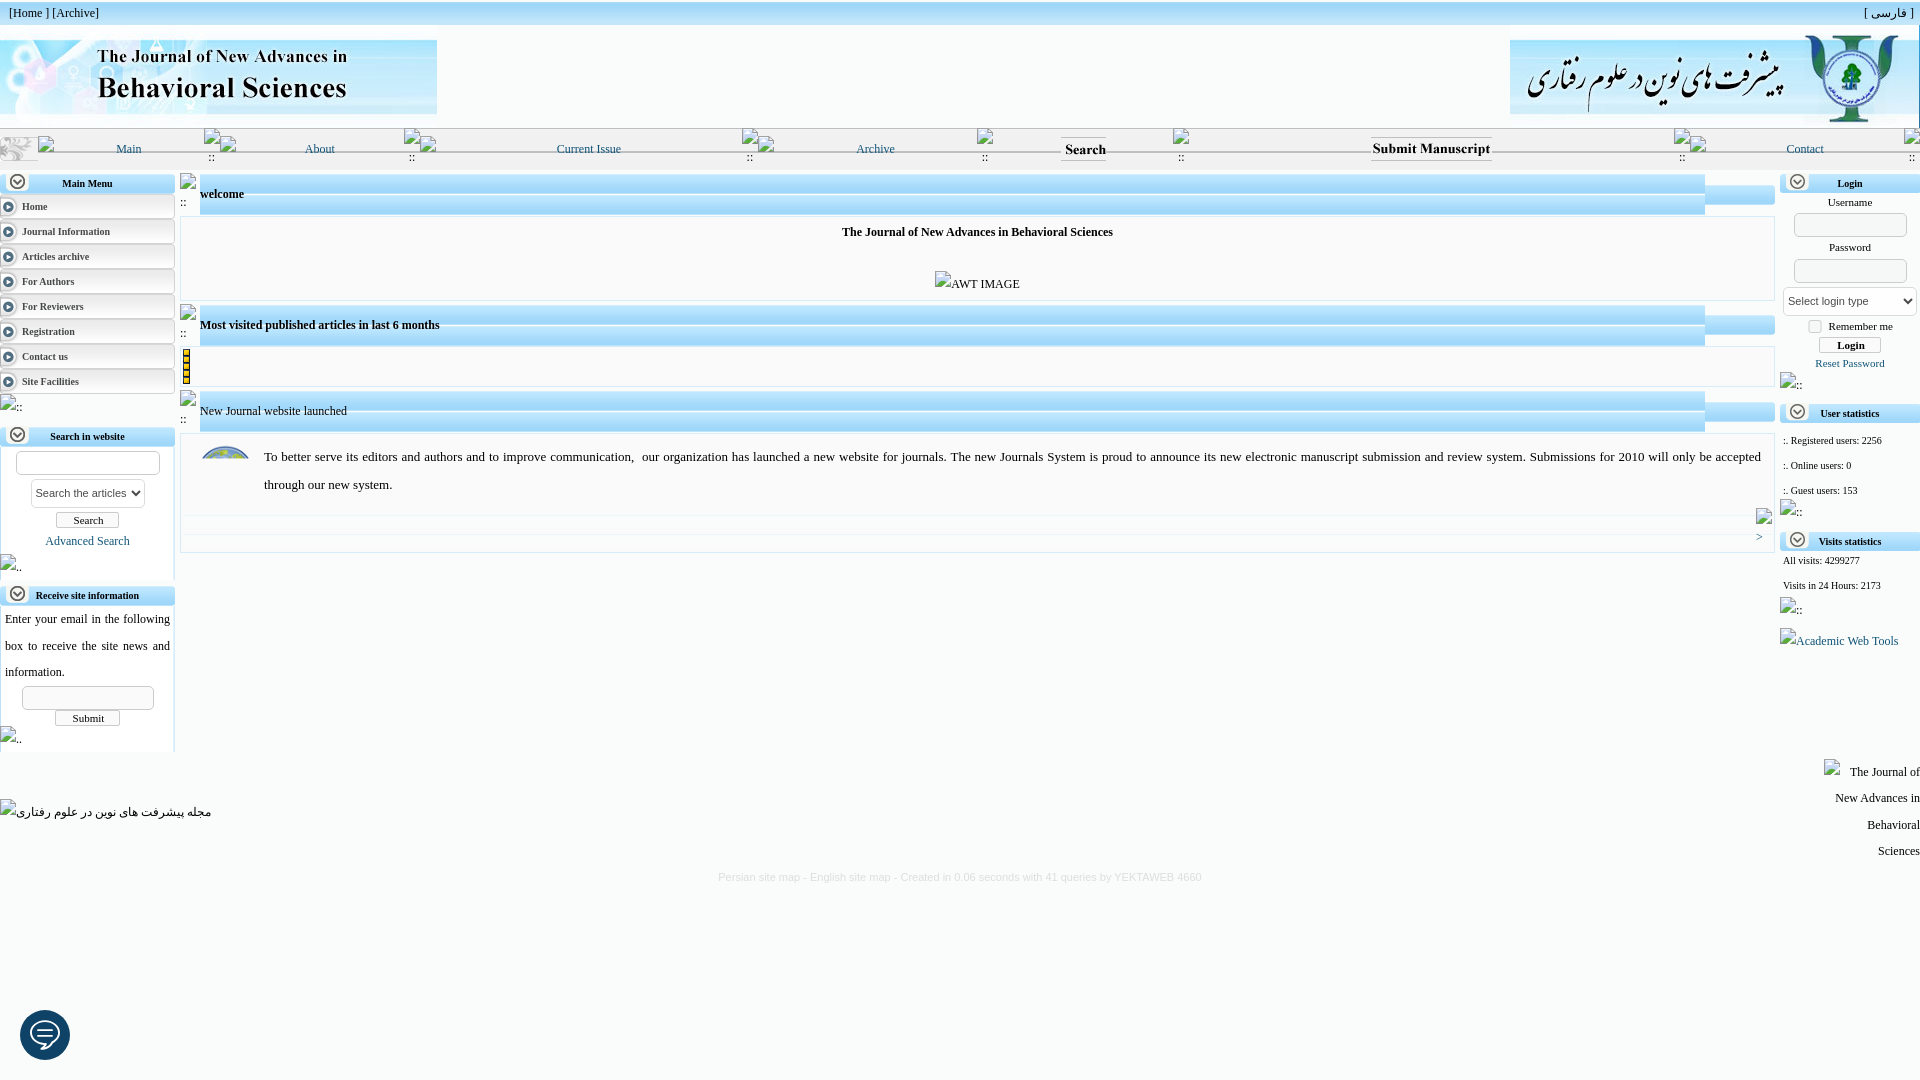 This screenshot has width=1920, height=1080. Describe the element at coordinates (34, 206) in the screenshot. I see `Home` at that location.